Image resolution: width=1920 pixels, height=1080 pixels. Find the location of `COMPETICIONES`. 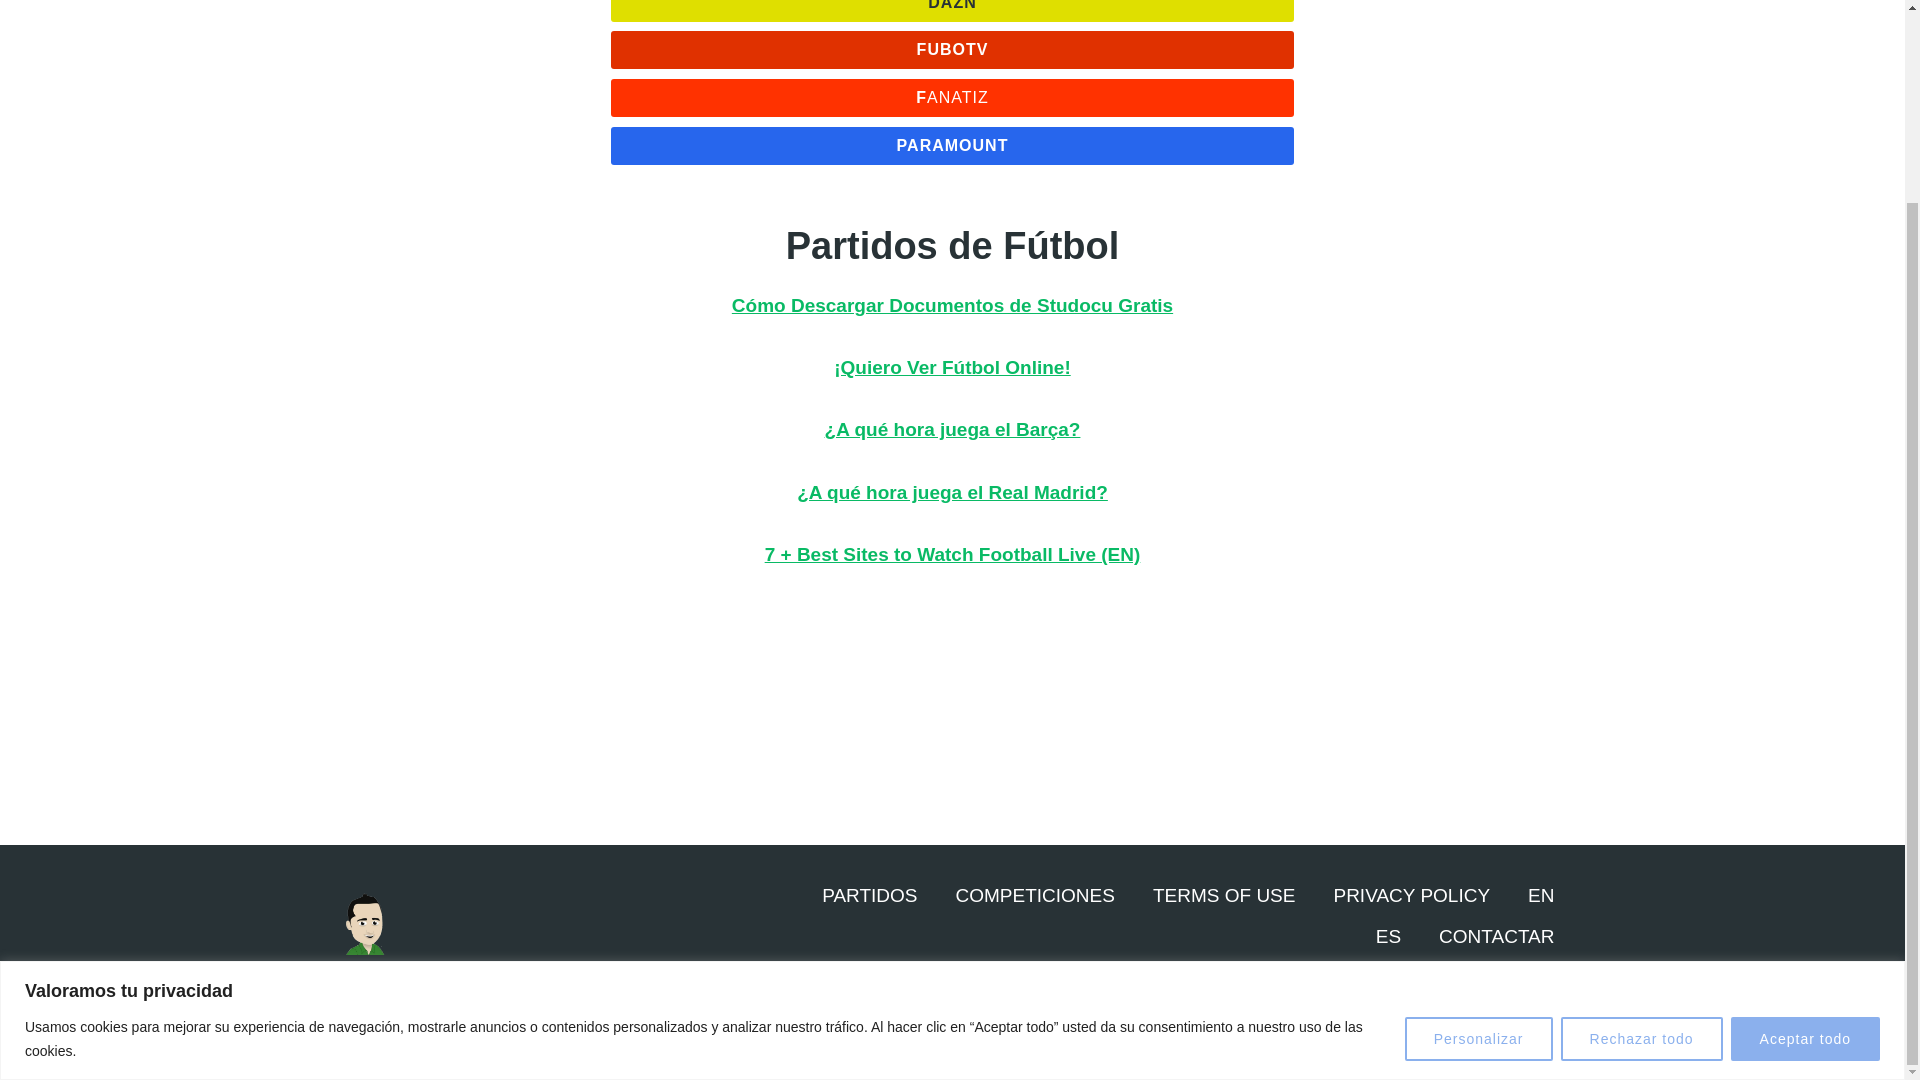

COMPETICIONES is located at coordinates (1035, 895).